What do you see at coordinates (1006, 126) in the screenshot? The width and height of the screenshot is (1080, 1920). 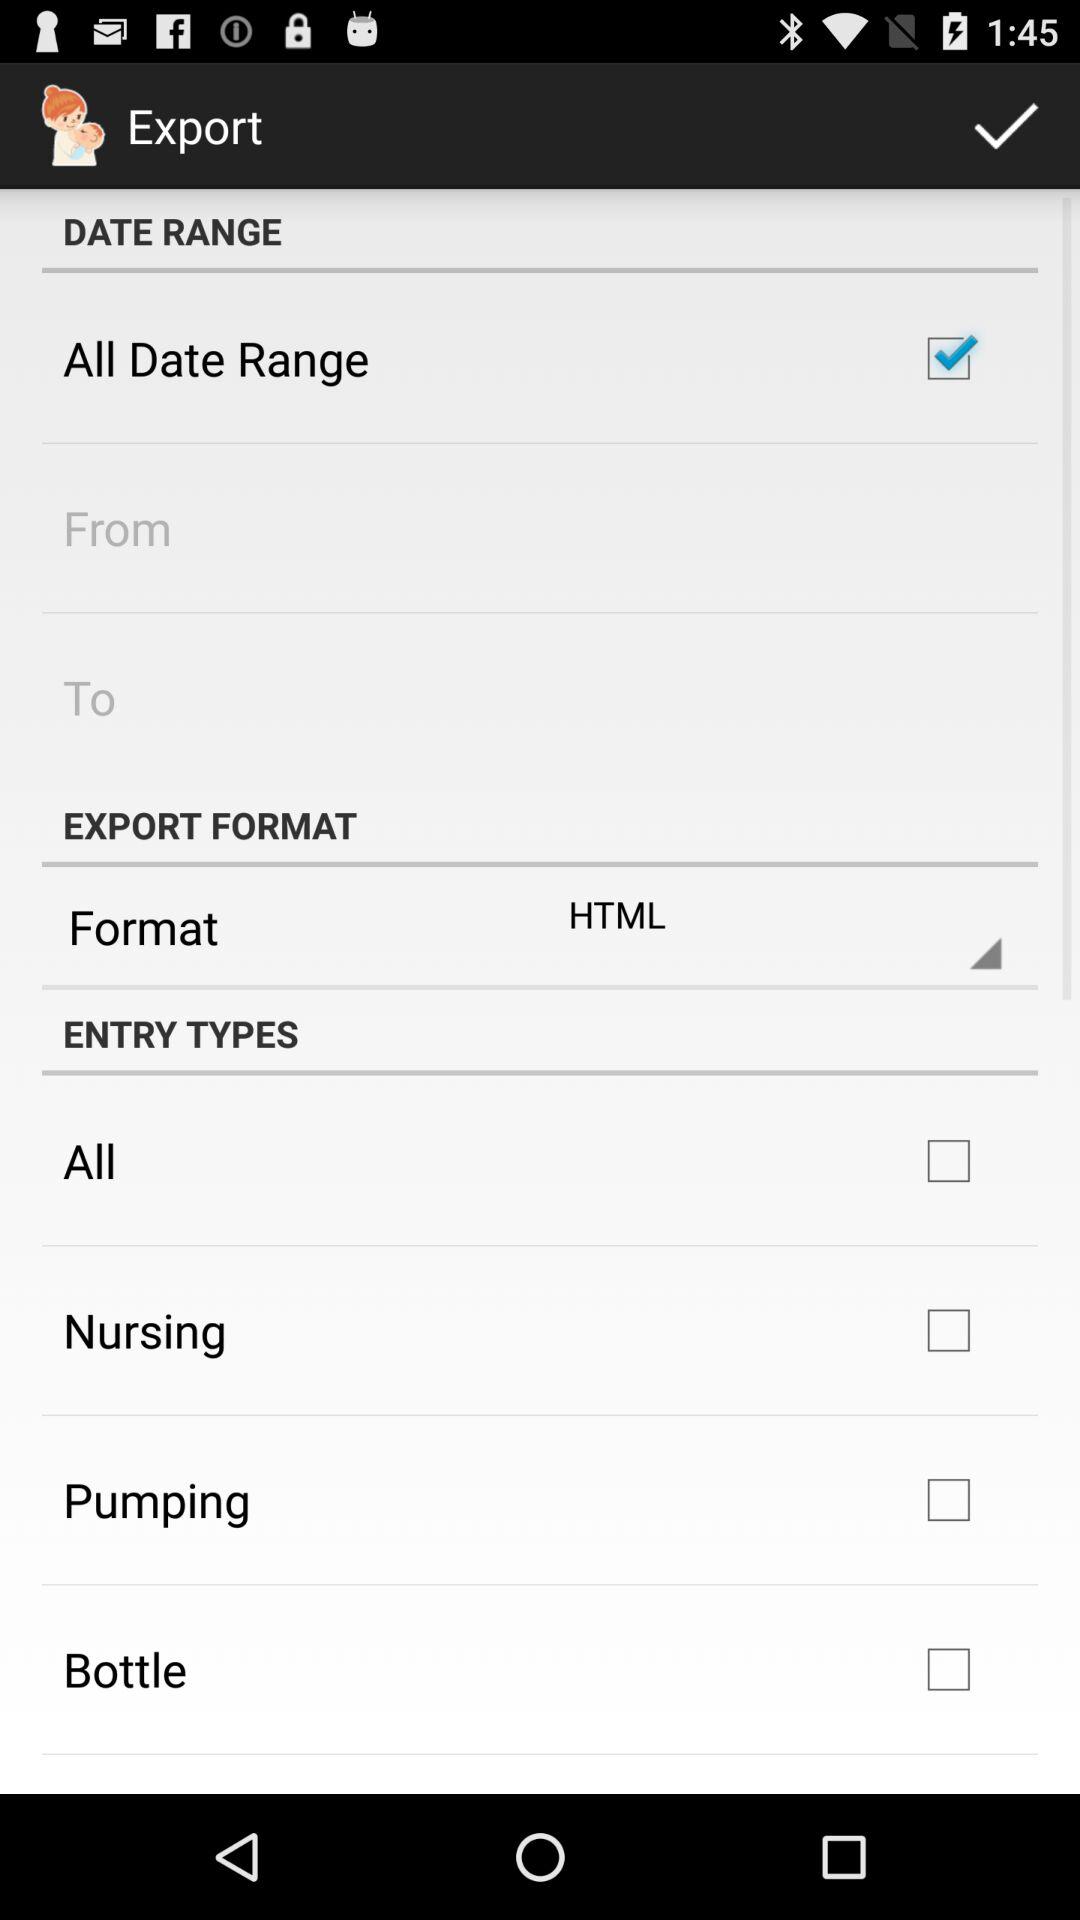 I see `open the icon to the right of export app` at bounding box center [1006, 126].